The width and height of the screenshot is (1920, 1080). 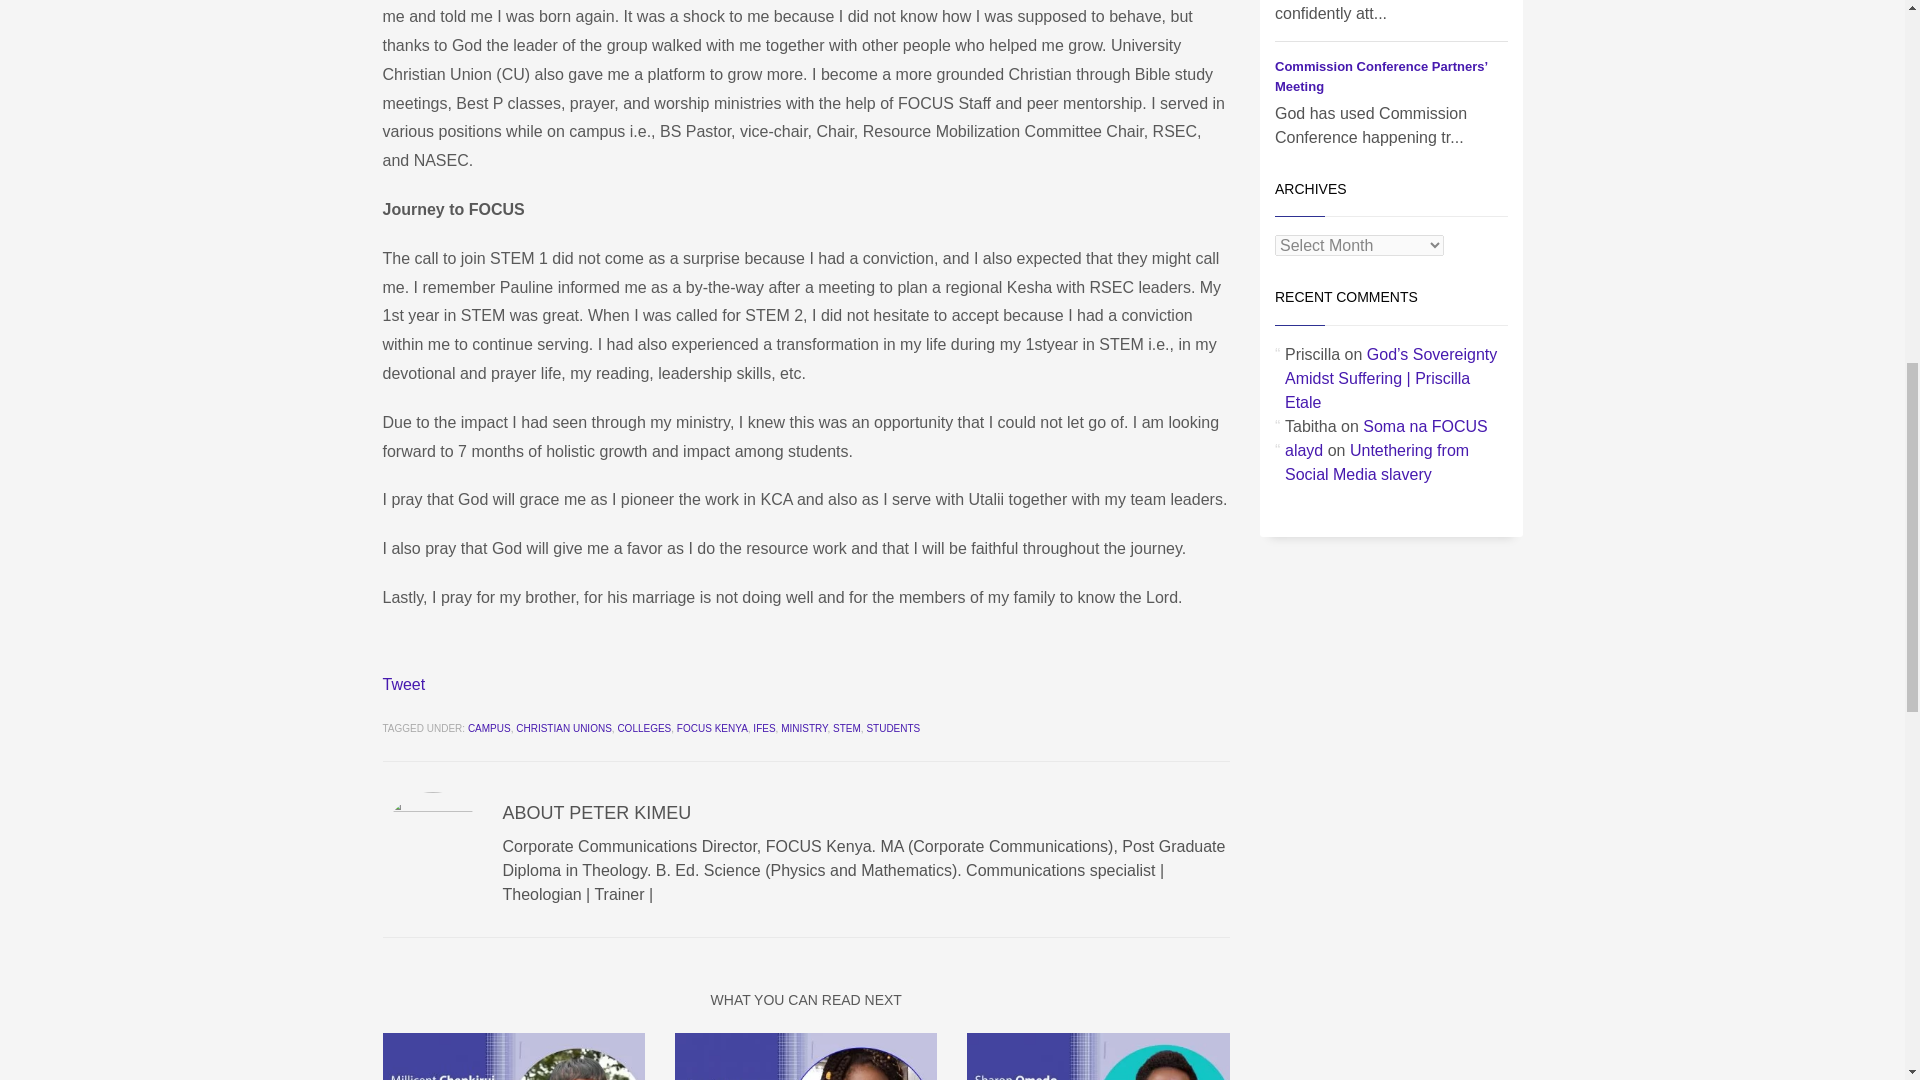 I want to click on Lydia-Awour, so click(x=806, y=1056).